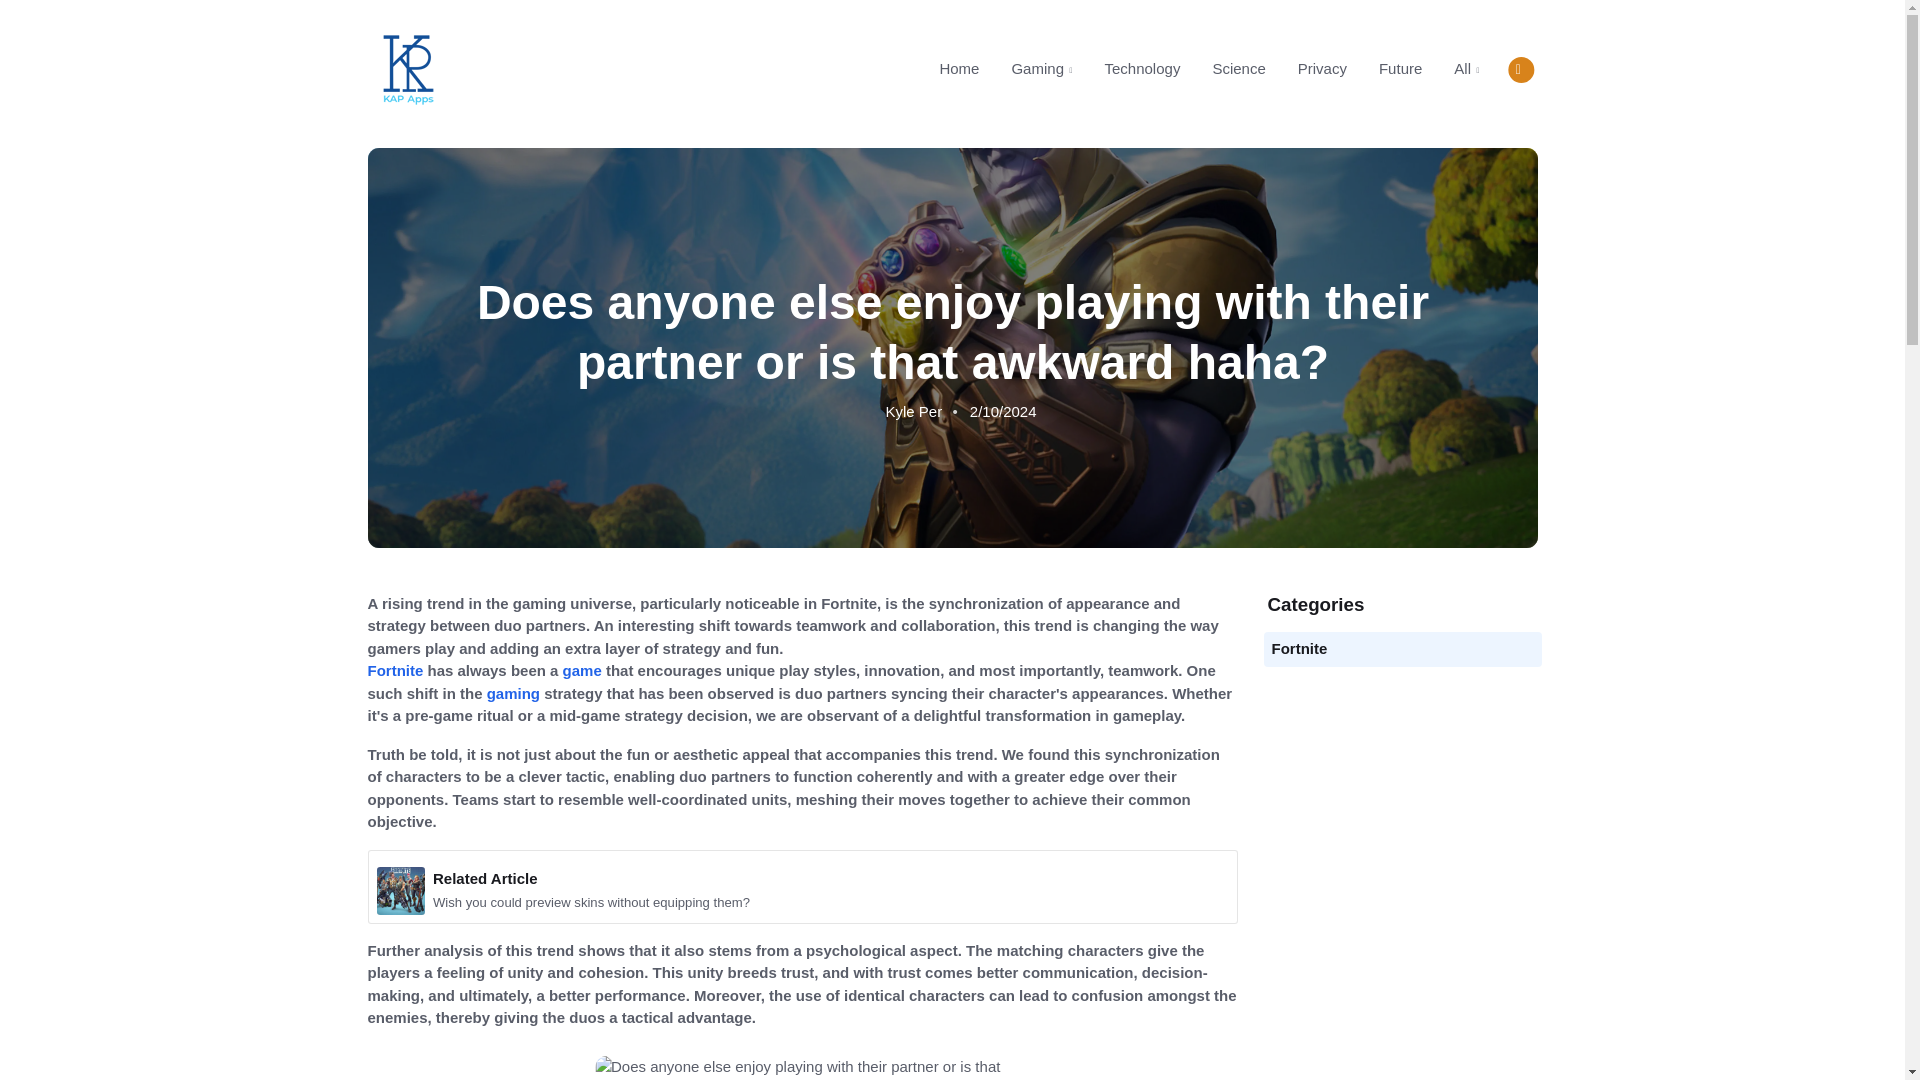 The width and height of the screenshot is (1920, 1080). Describe the element at coordinates (1238, 68) in the screenshot. I see `R` at that location.